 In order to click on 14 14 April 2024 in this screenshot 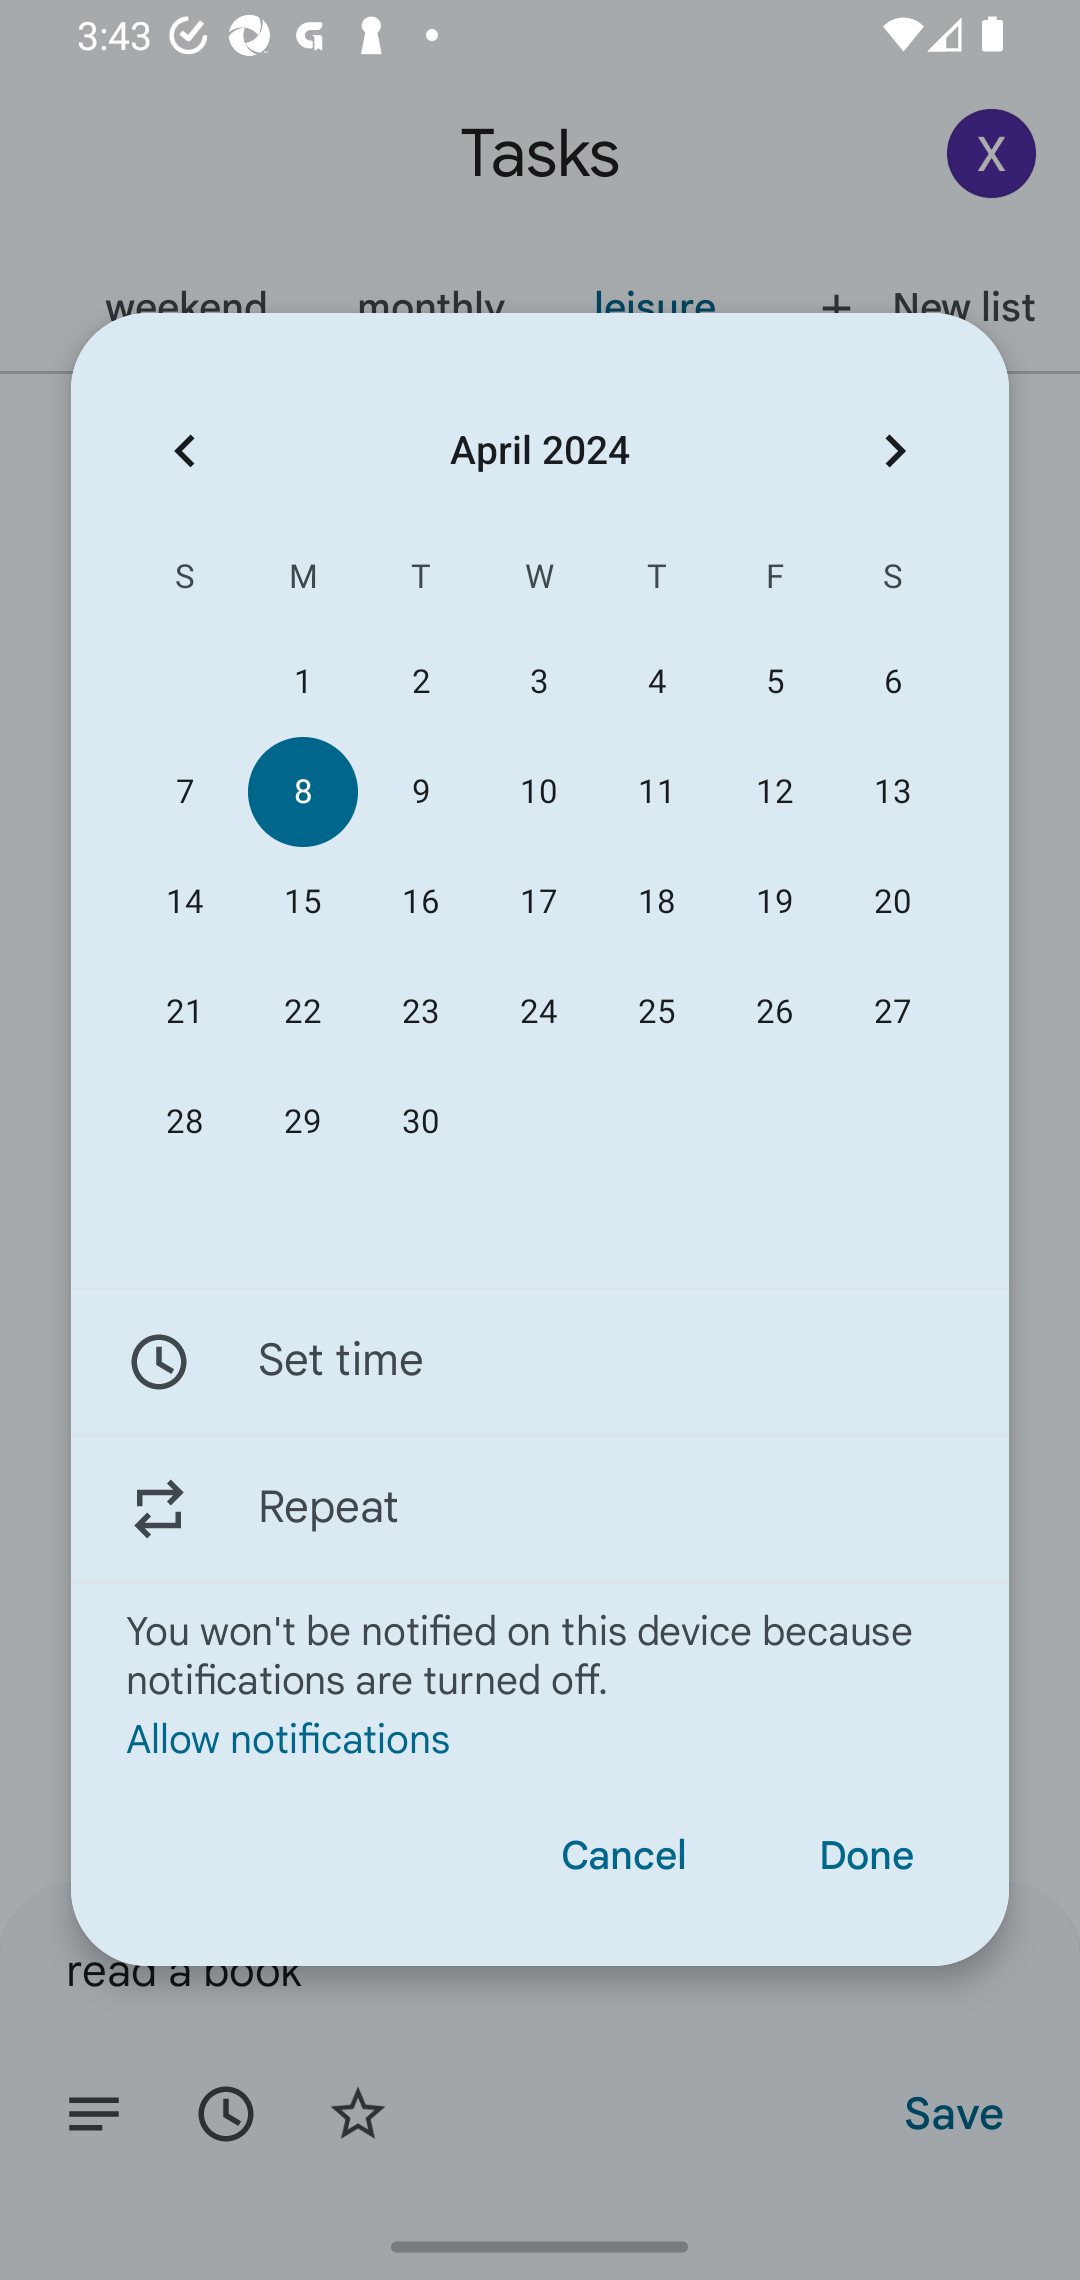, I will do `click(185, 901)`.